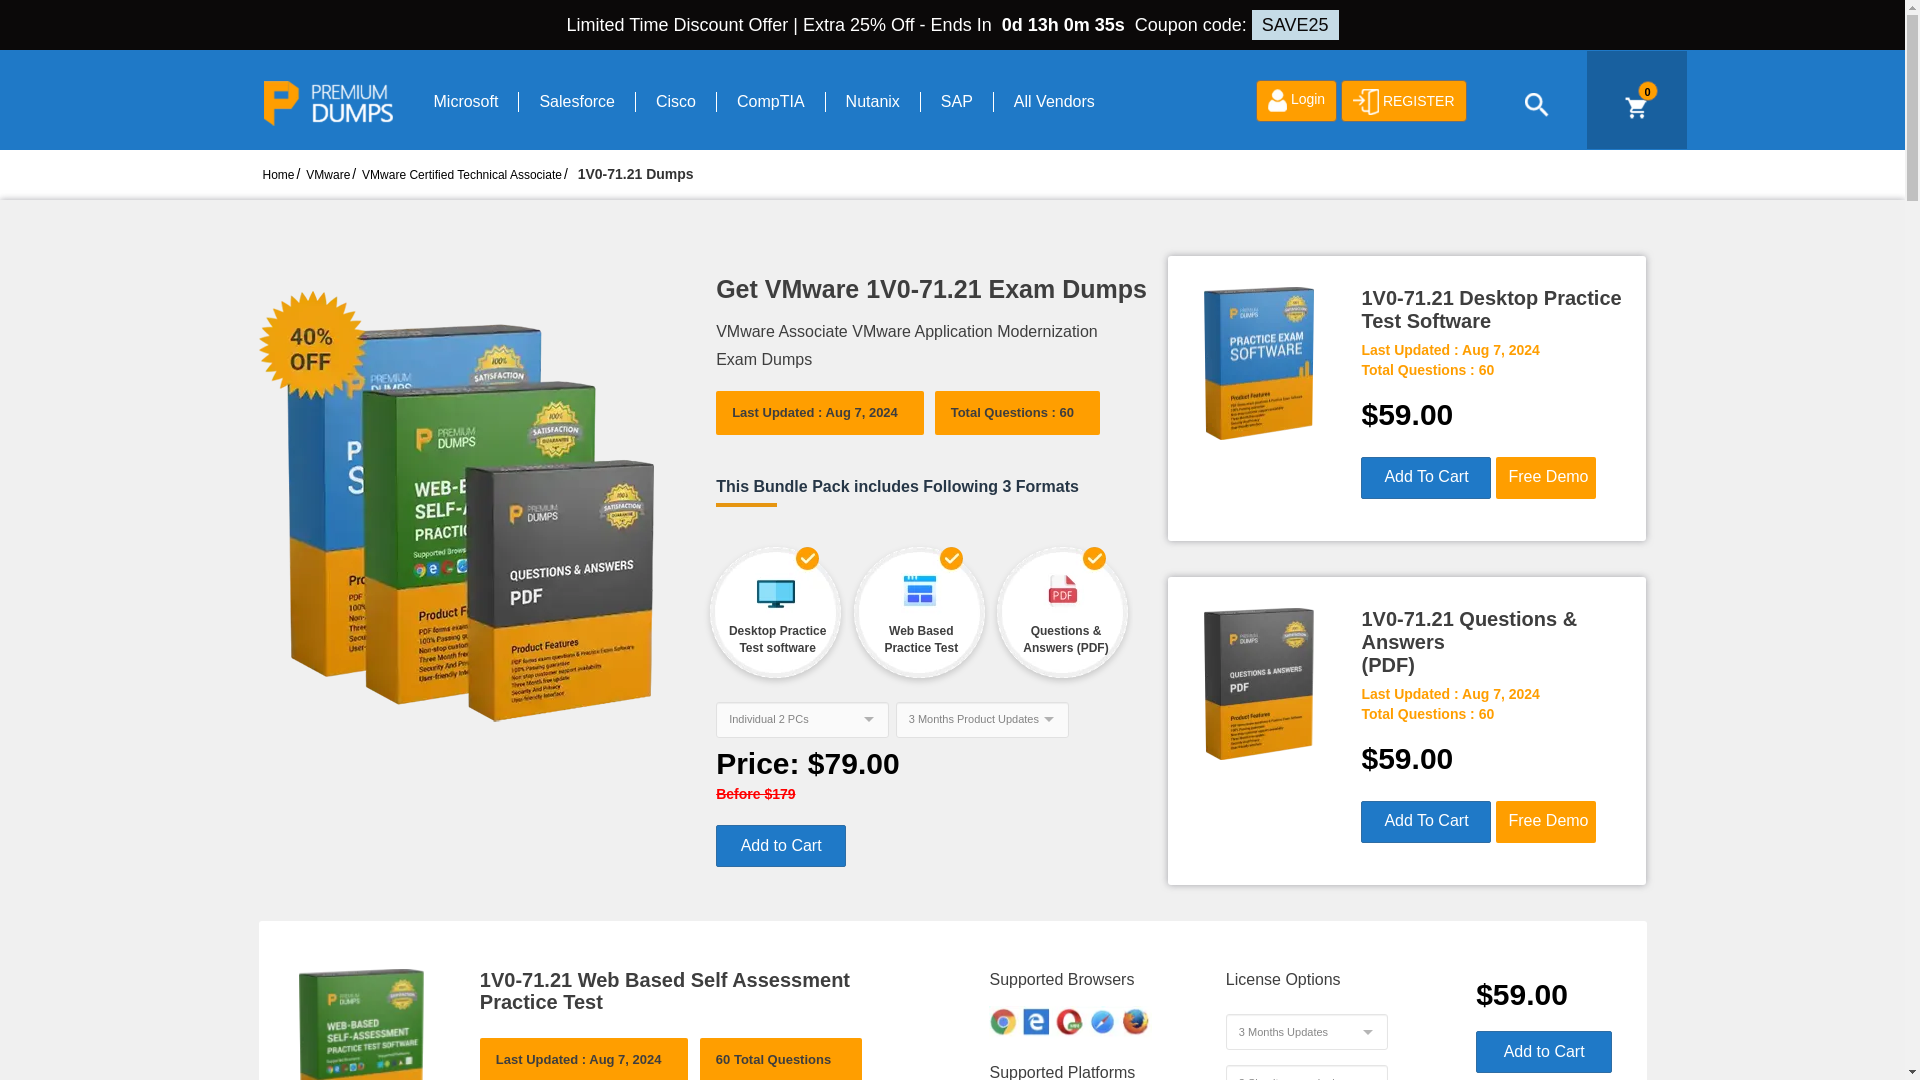  Describe the element at coordinates (327, 175) in the screenshot. I see `VMware` at that location.